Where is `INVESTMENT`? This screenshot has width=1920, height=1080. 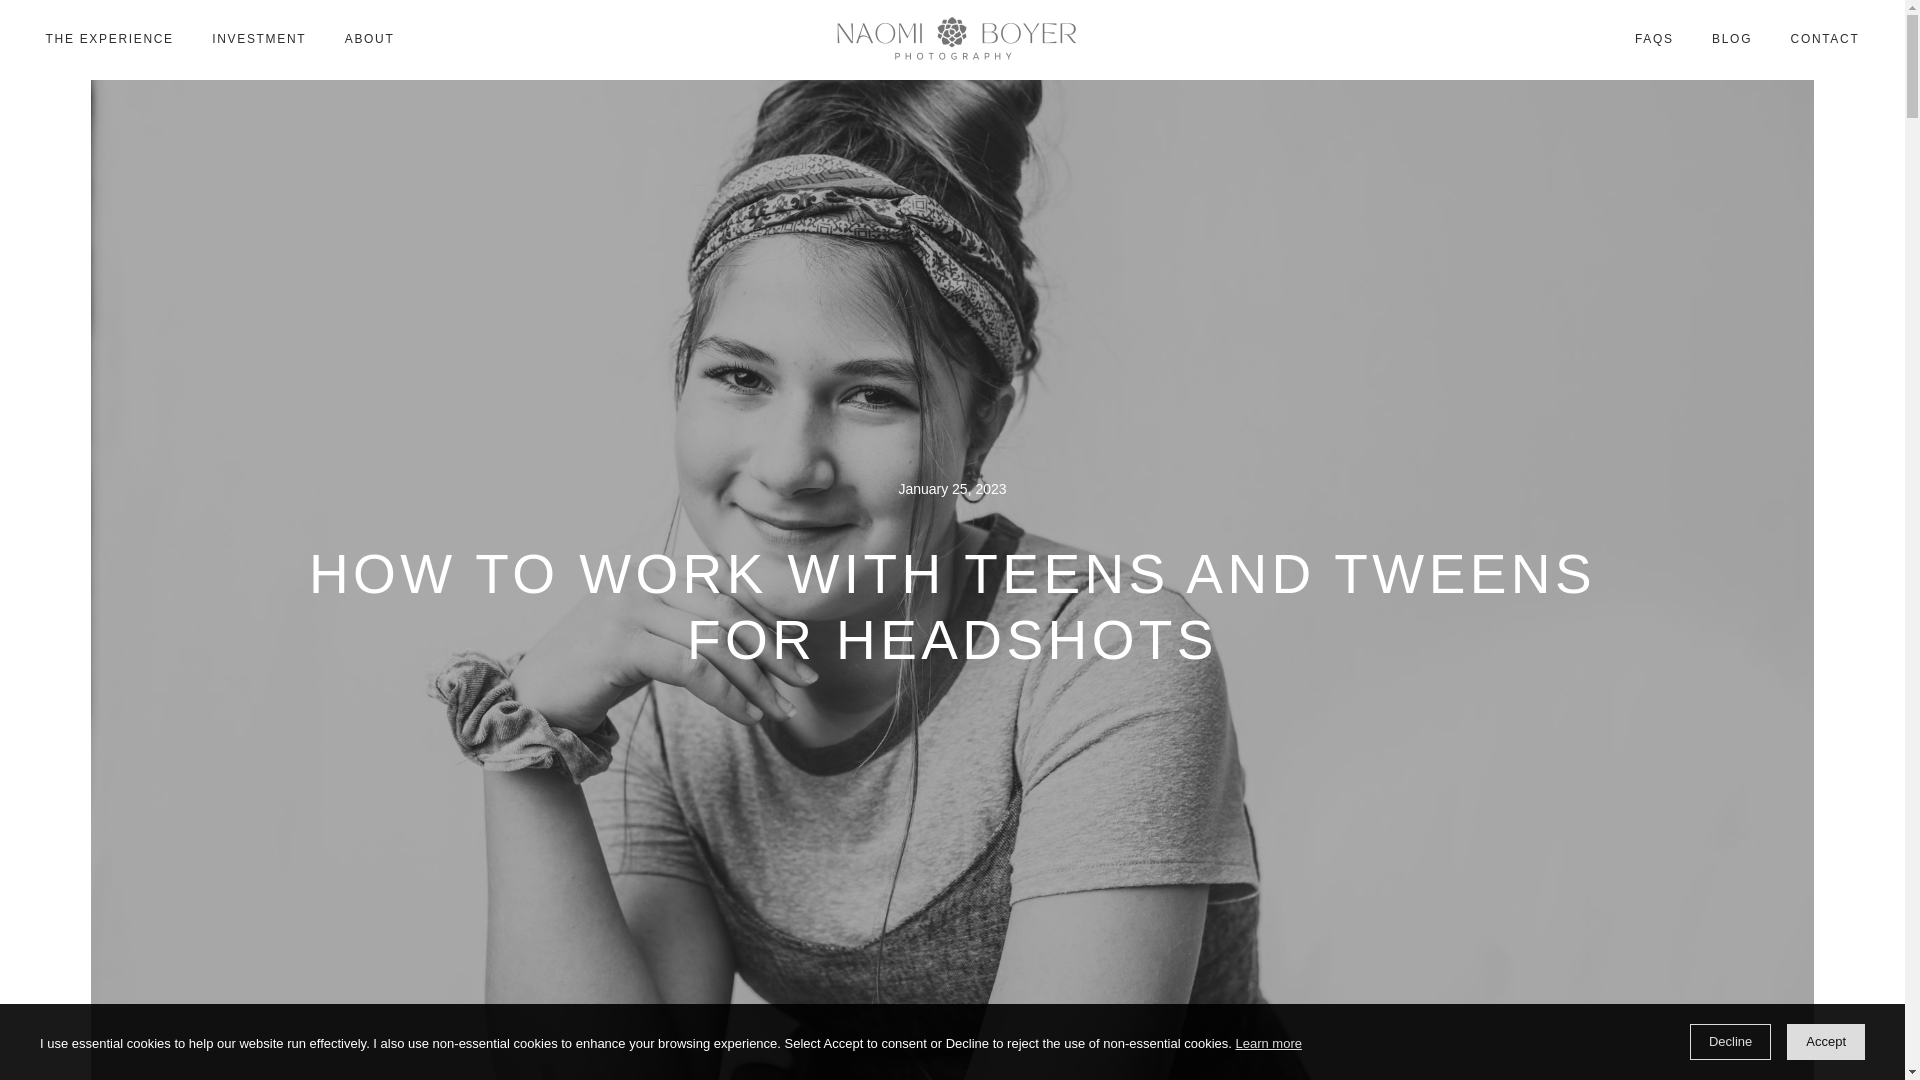
INVESTMENT is located at coordinates (260, 40).